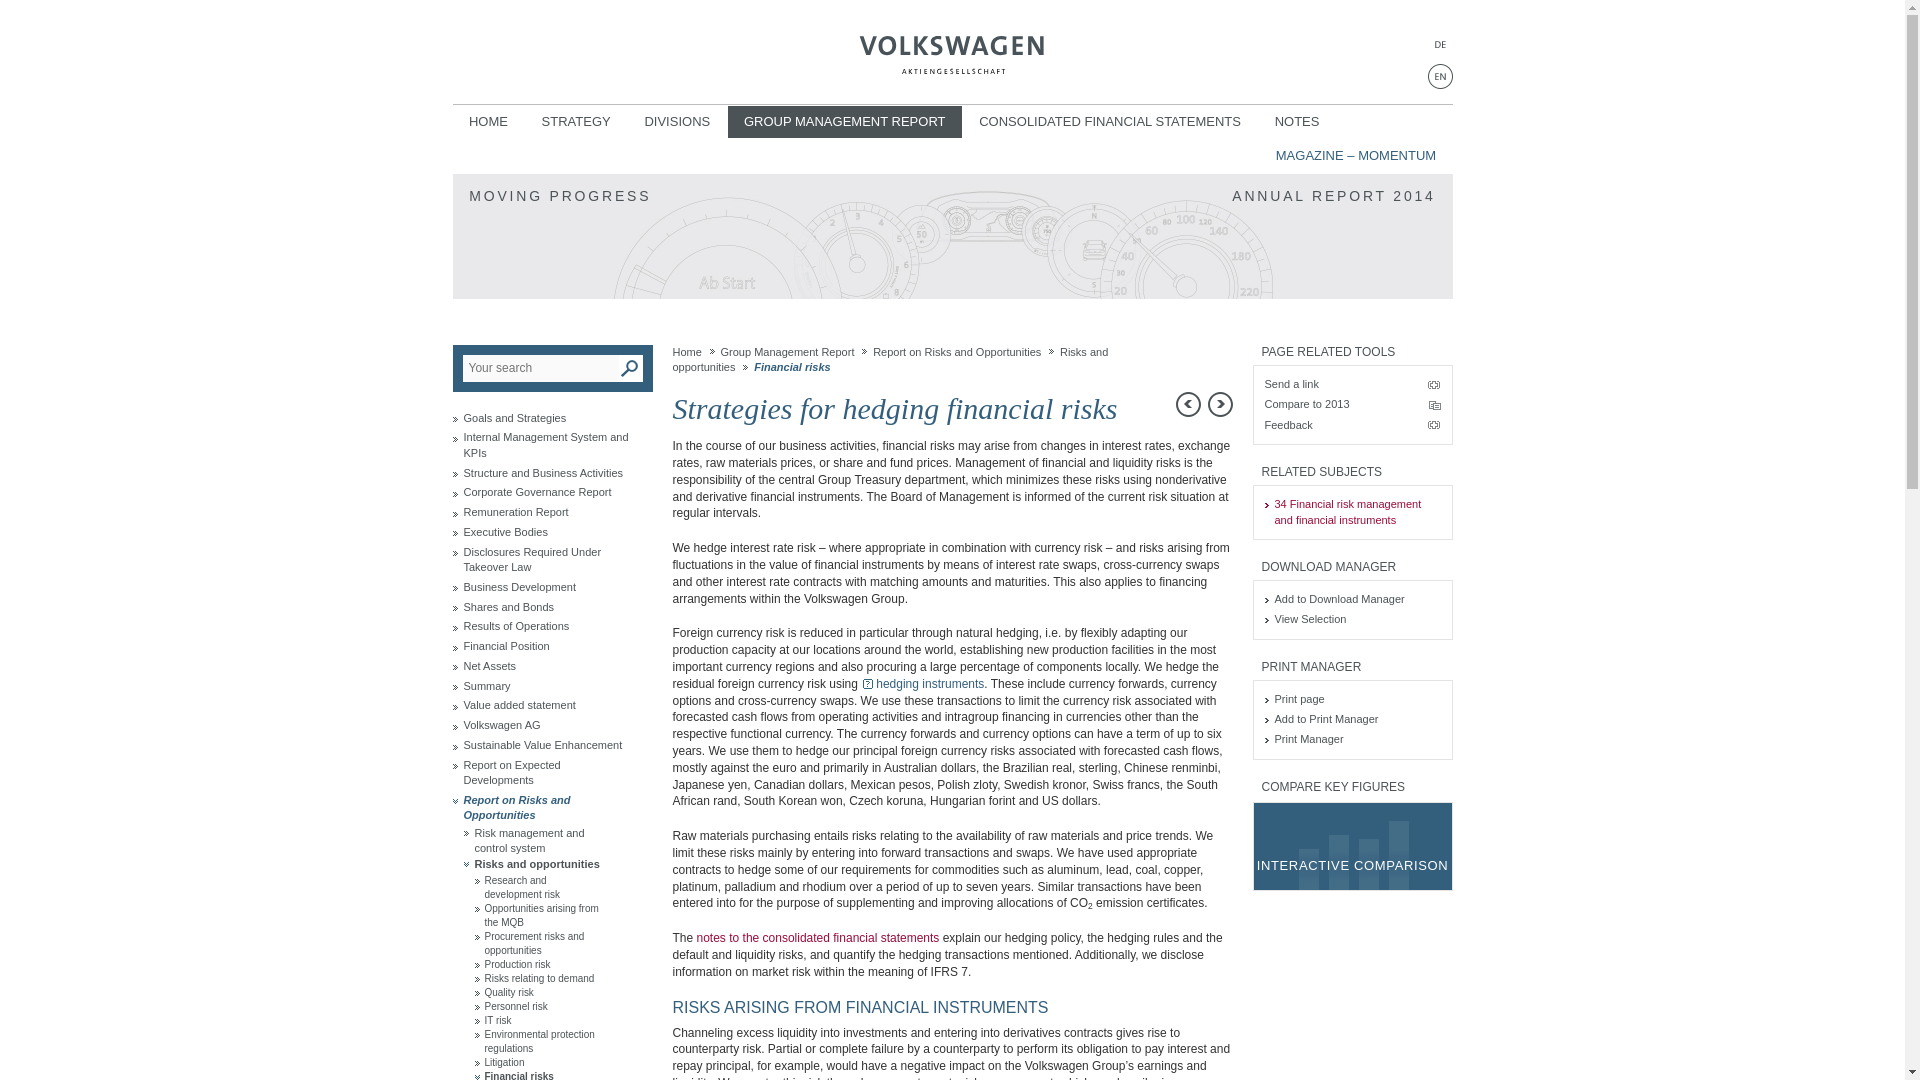 Image resolution: width=1920 pixels, height=1080 pixels. I want to click on STRATEGY, so click(576, 122).